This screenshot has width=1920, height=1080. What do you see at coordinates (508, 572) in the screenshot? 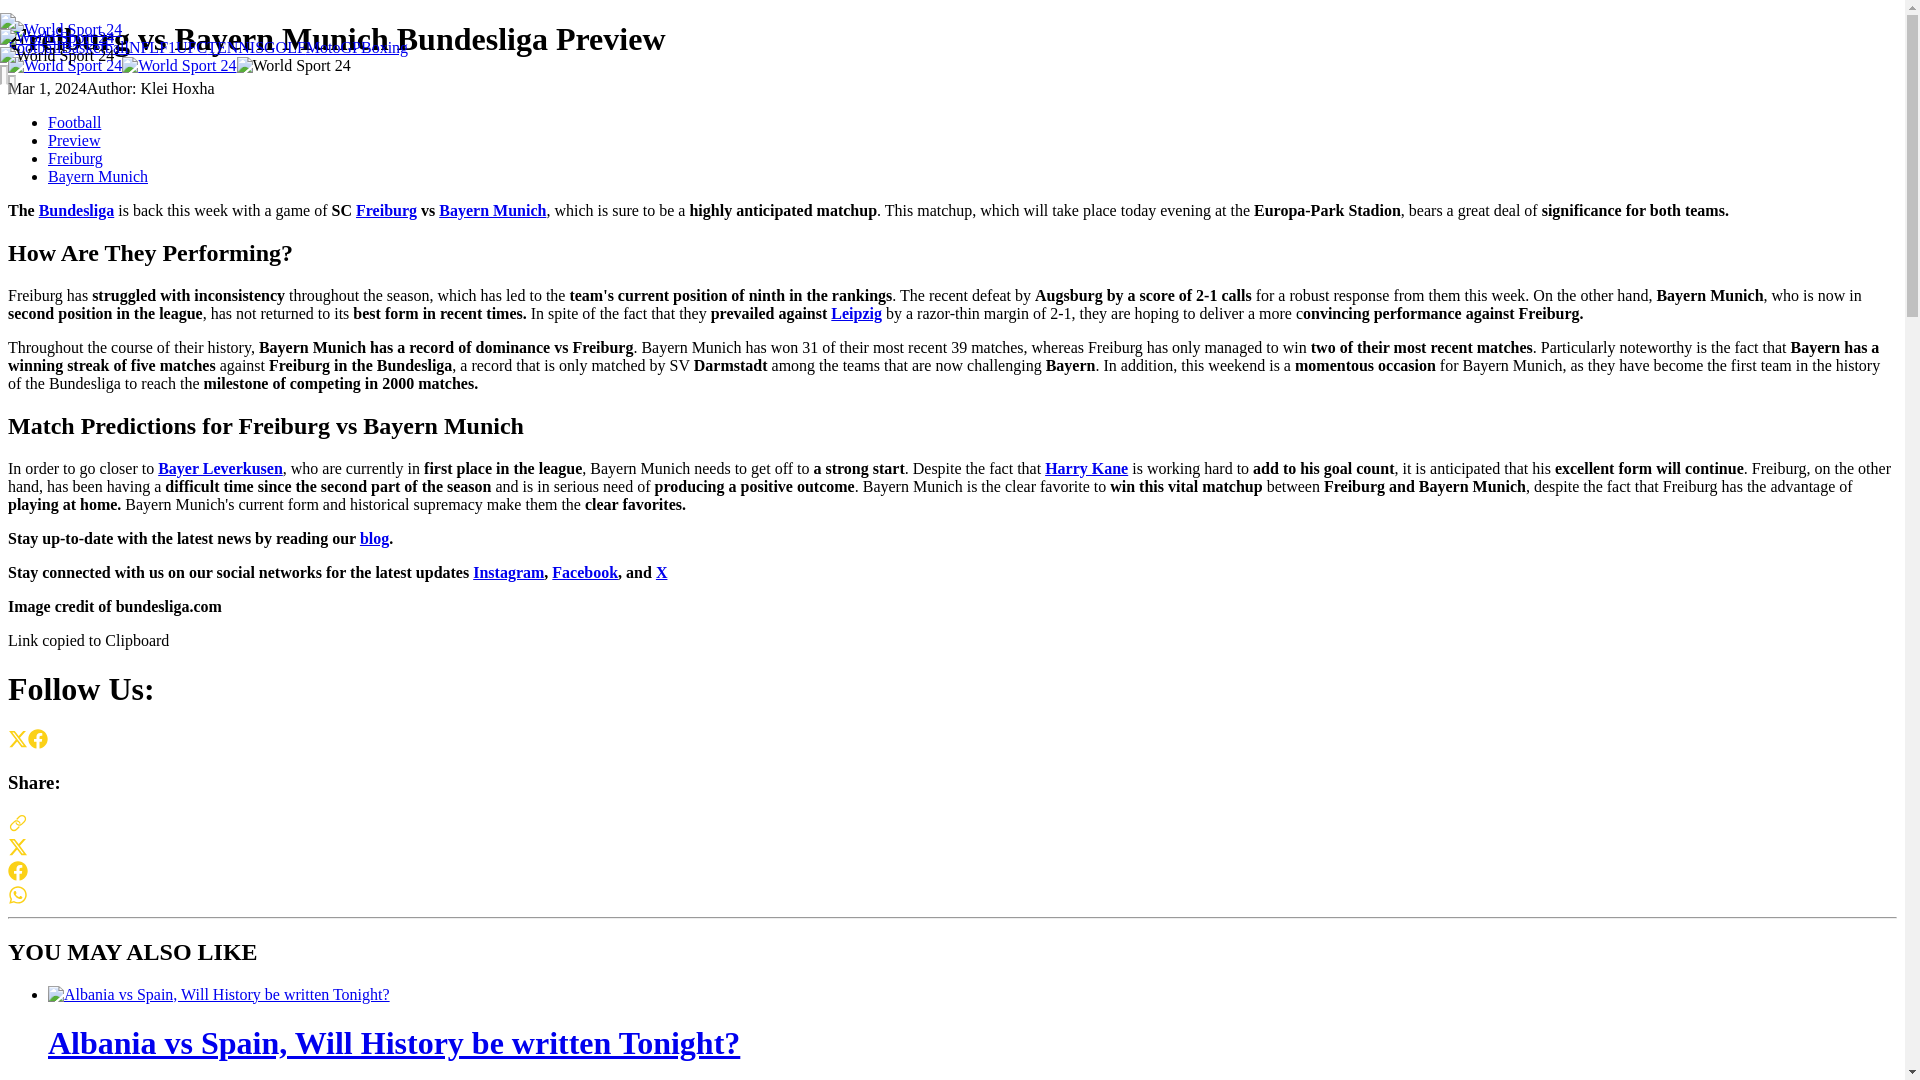
I see `Instagram` at bounding box center [508, 572].